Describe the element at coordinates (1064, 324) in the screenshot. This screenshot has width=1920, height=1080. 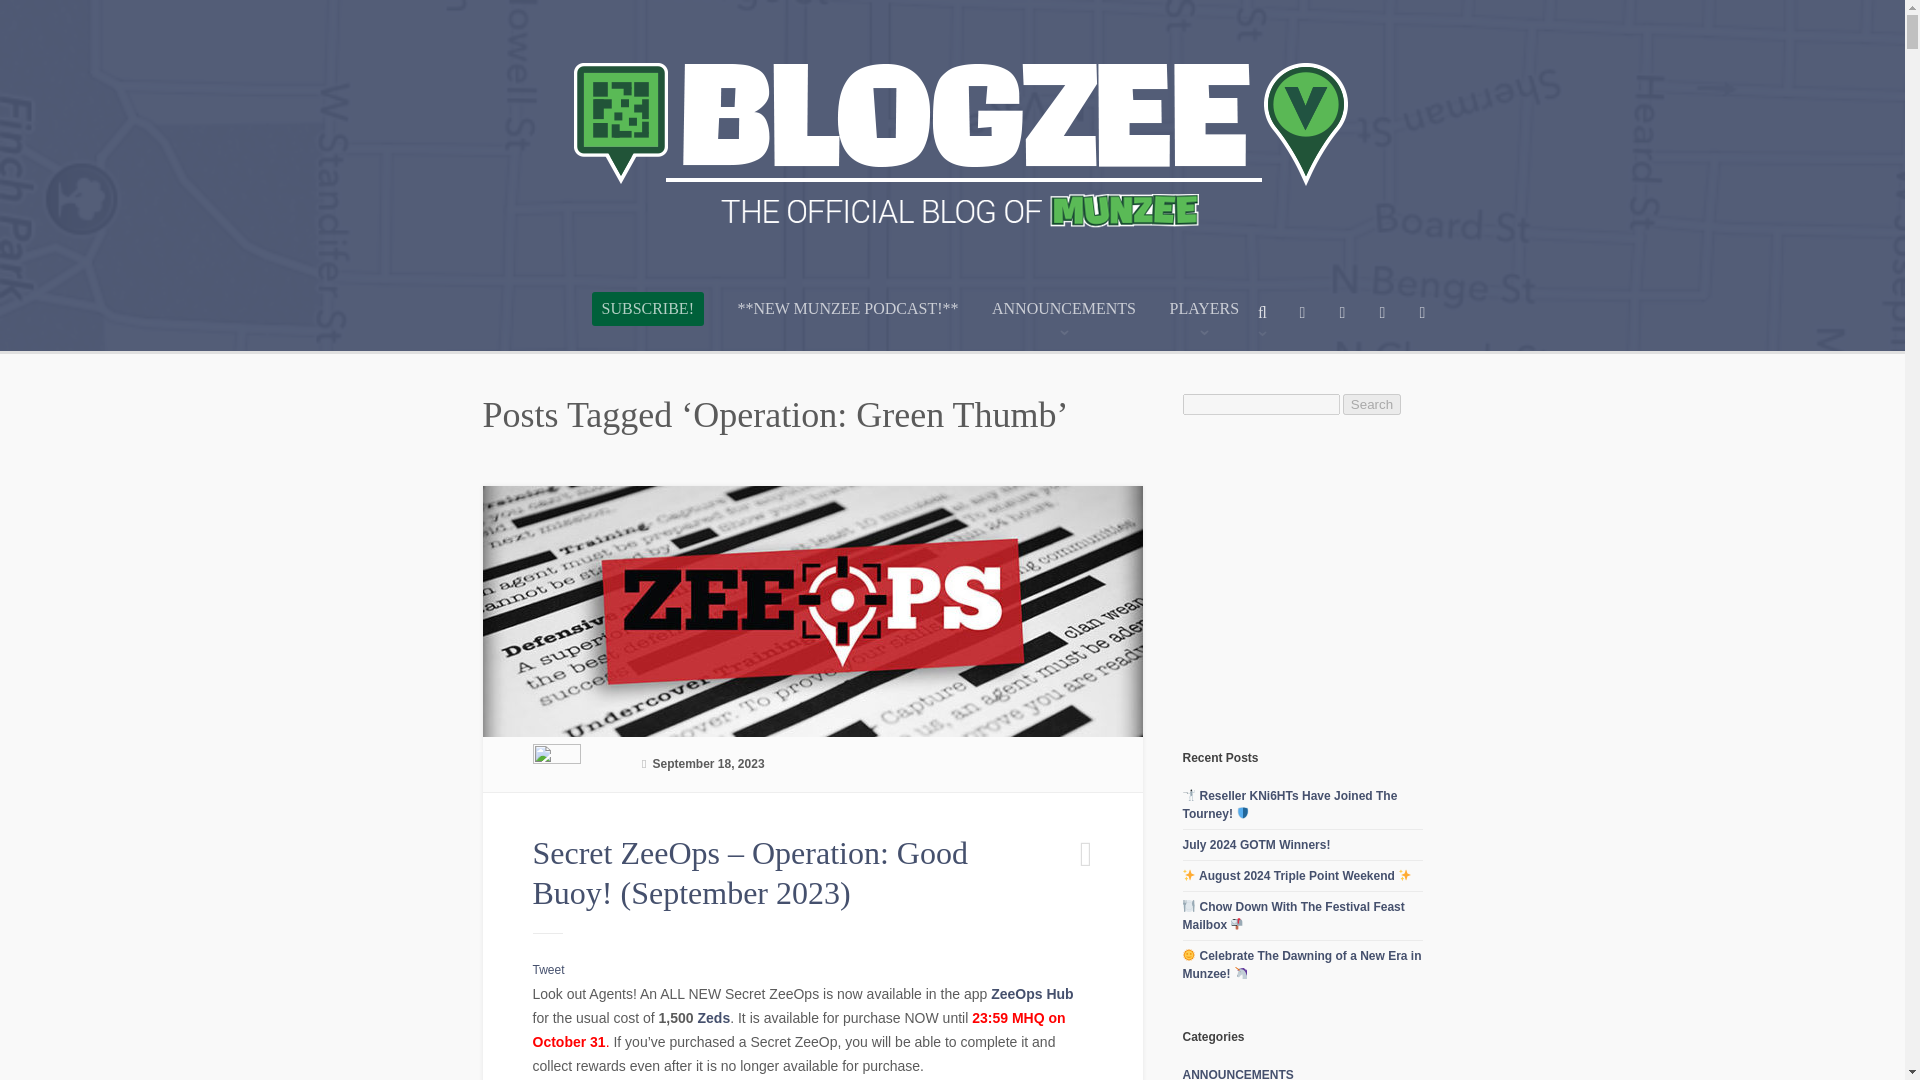
I see `ANNOUNCEMENTS` at that location.